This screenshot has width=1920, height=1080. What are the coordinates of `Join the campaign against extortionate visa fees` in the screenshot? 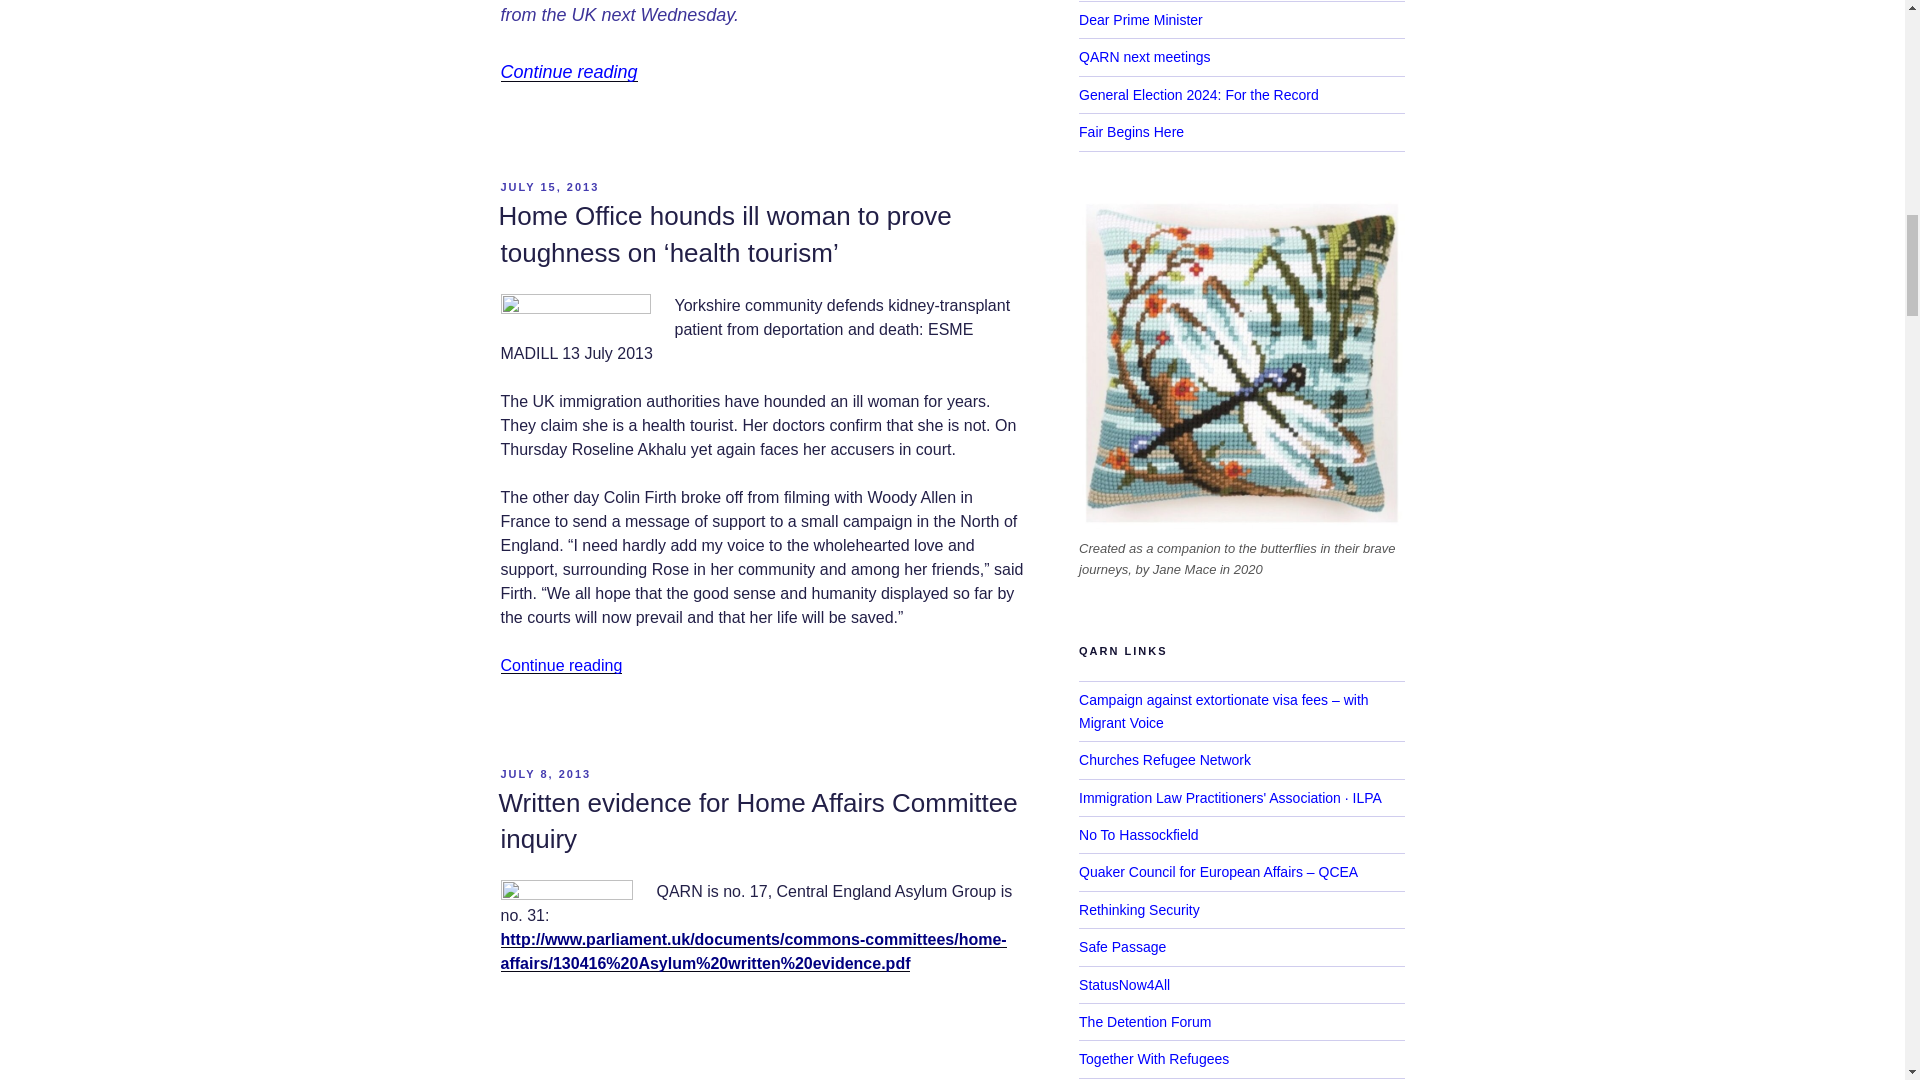 It's located at (1224, 711).